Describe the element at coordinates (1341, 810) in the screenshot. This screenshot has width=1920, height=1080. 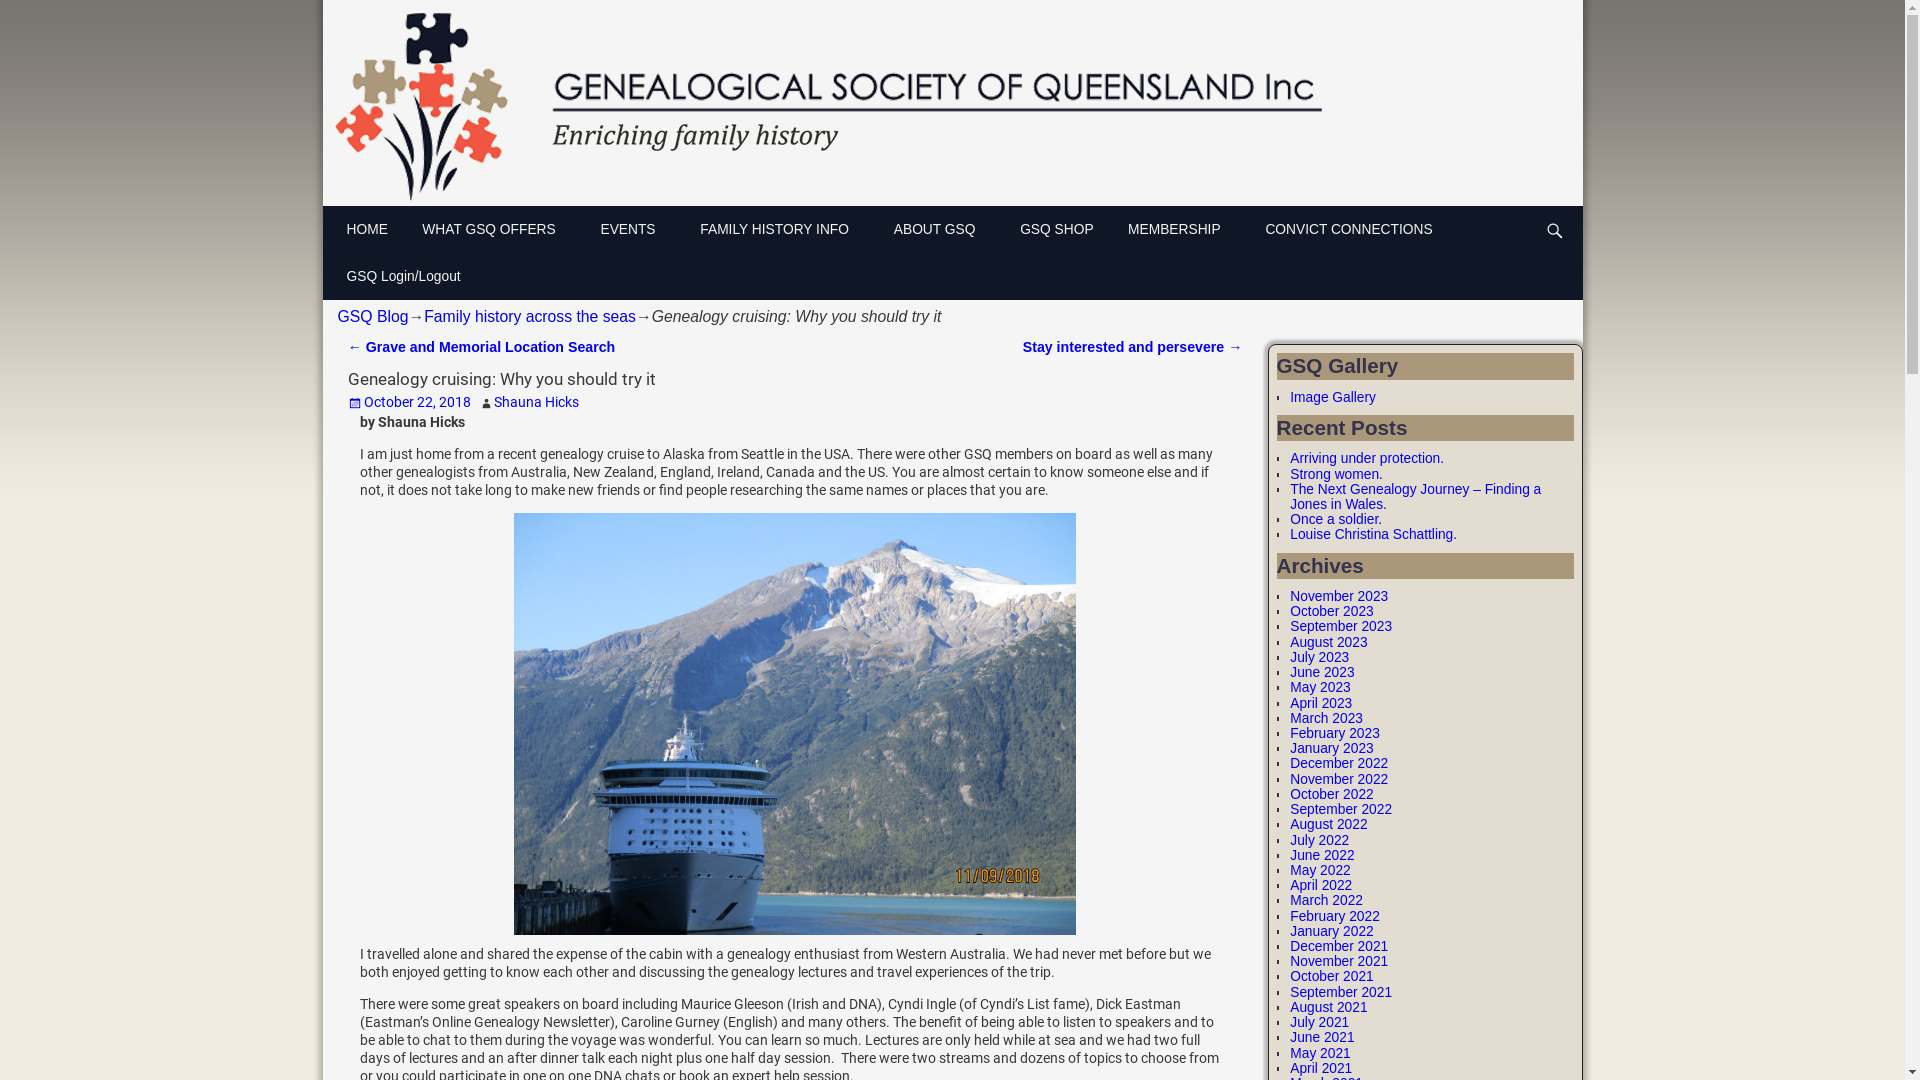
I see `September 2022` at that location.